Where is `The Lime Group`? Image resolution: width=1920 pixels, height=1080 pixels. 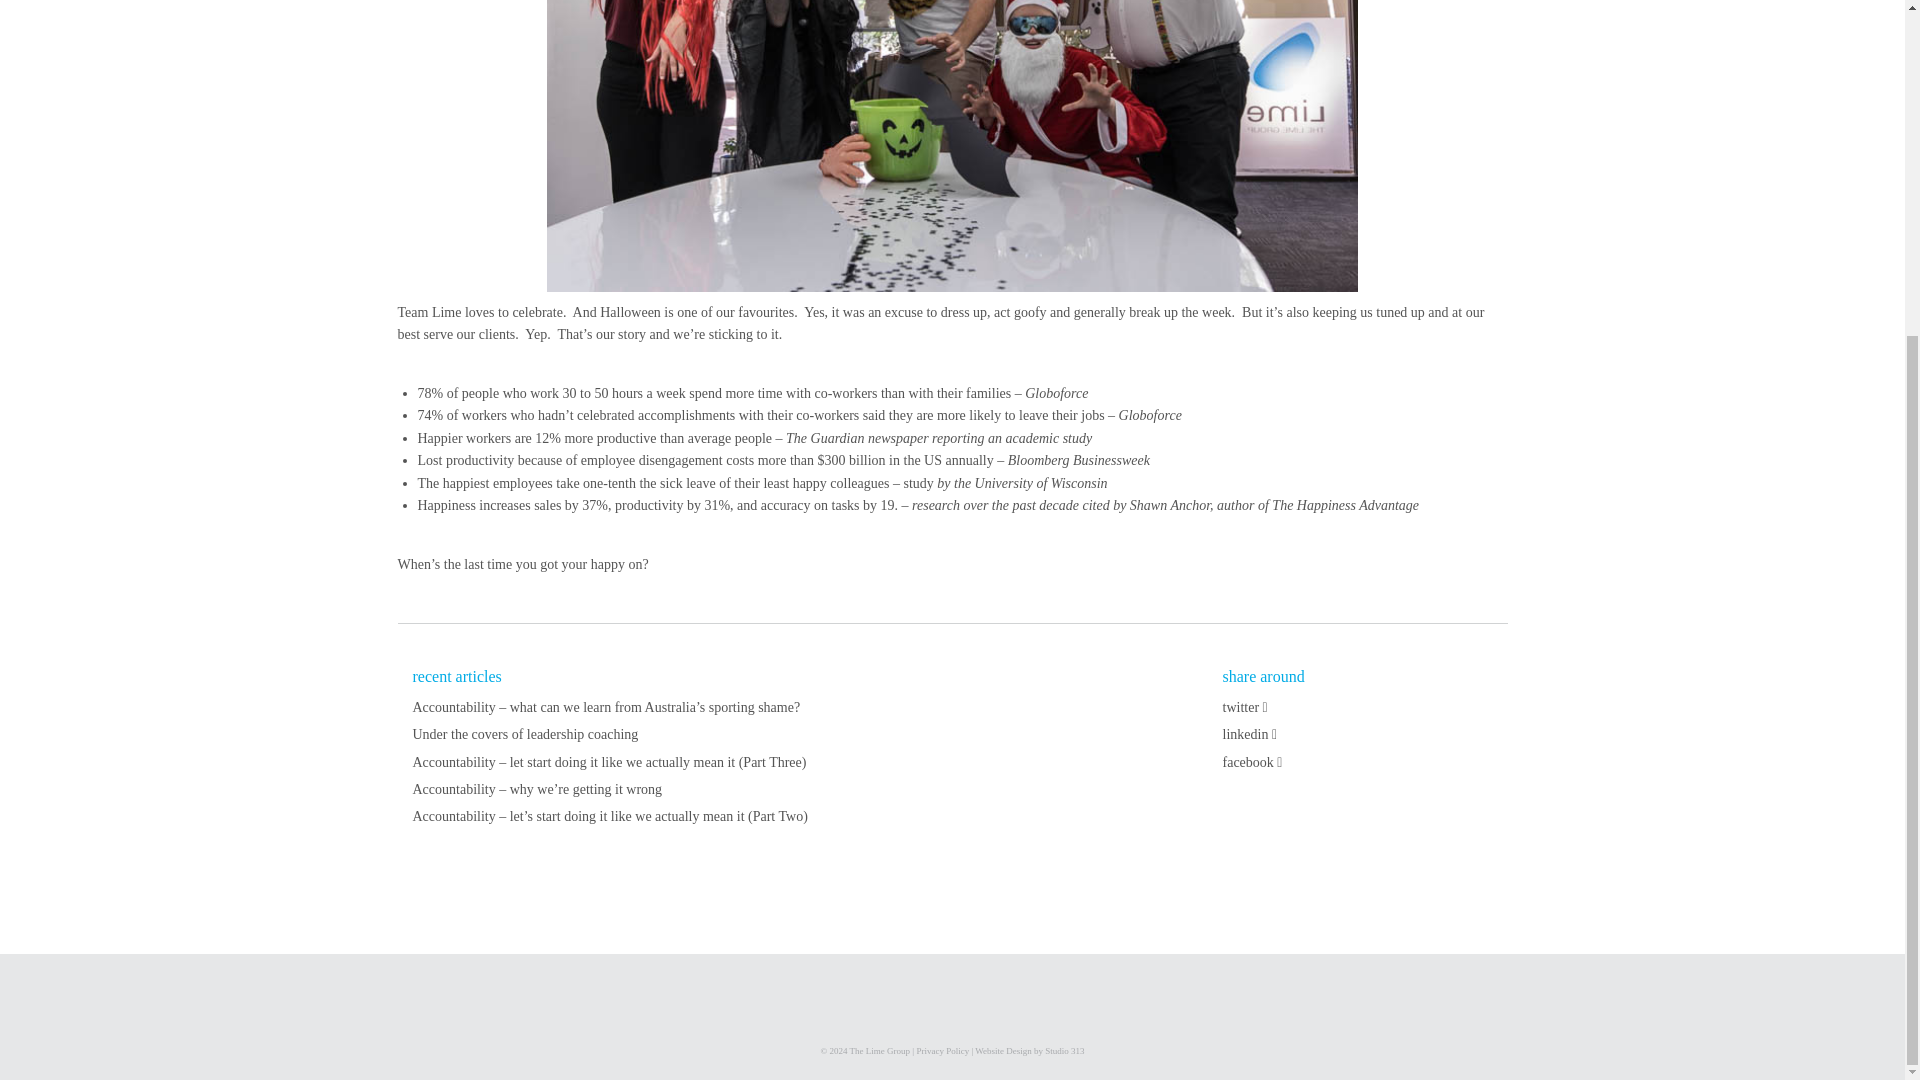
The Lime Group is located at coordinates (880, 1051).